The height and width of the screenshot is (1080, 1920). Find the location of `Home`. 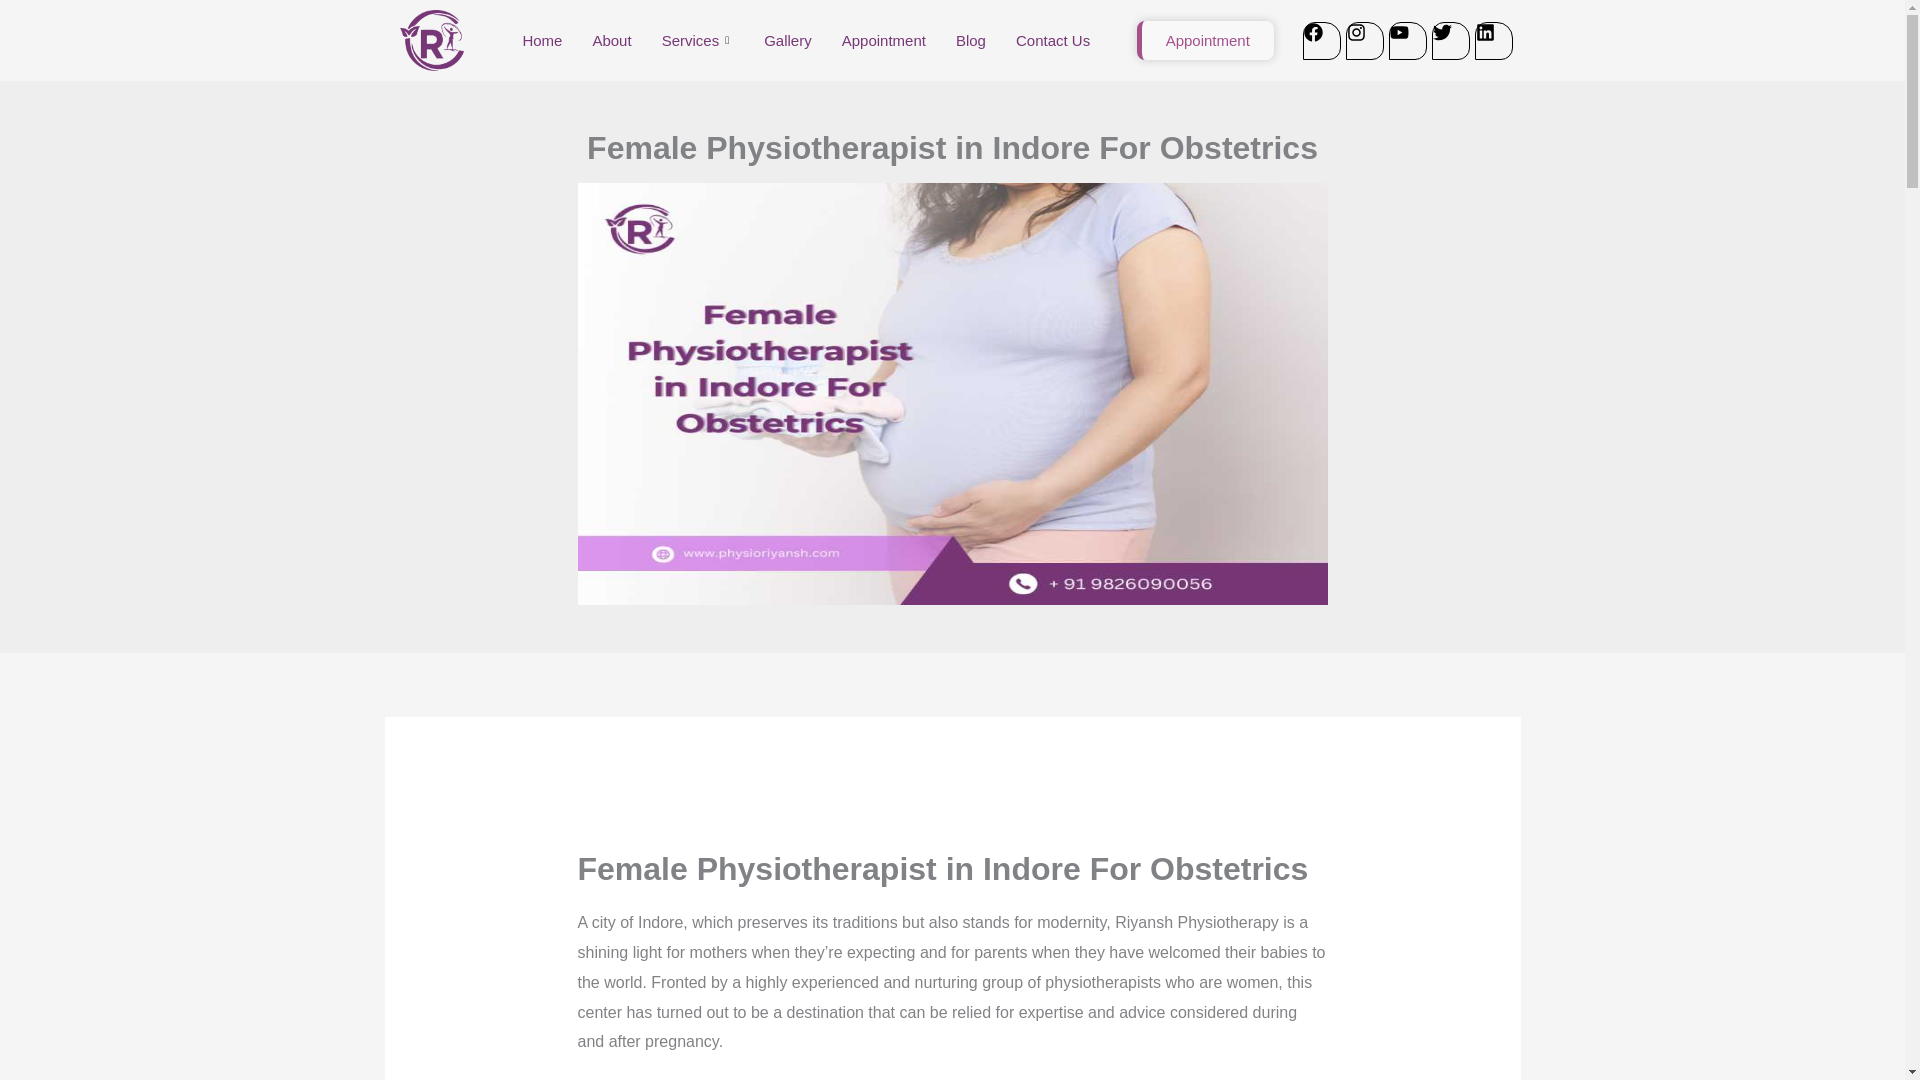

Home is located at coordinates (542, 40).